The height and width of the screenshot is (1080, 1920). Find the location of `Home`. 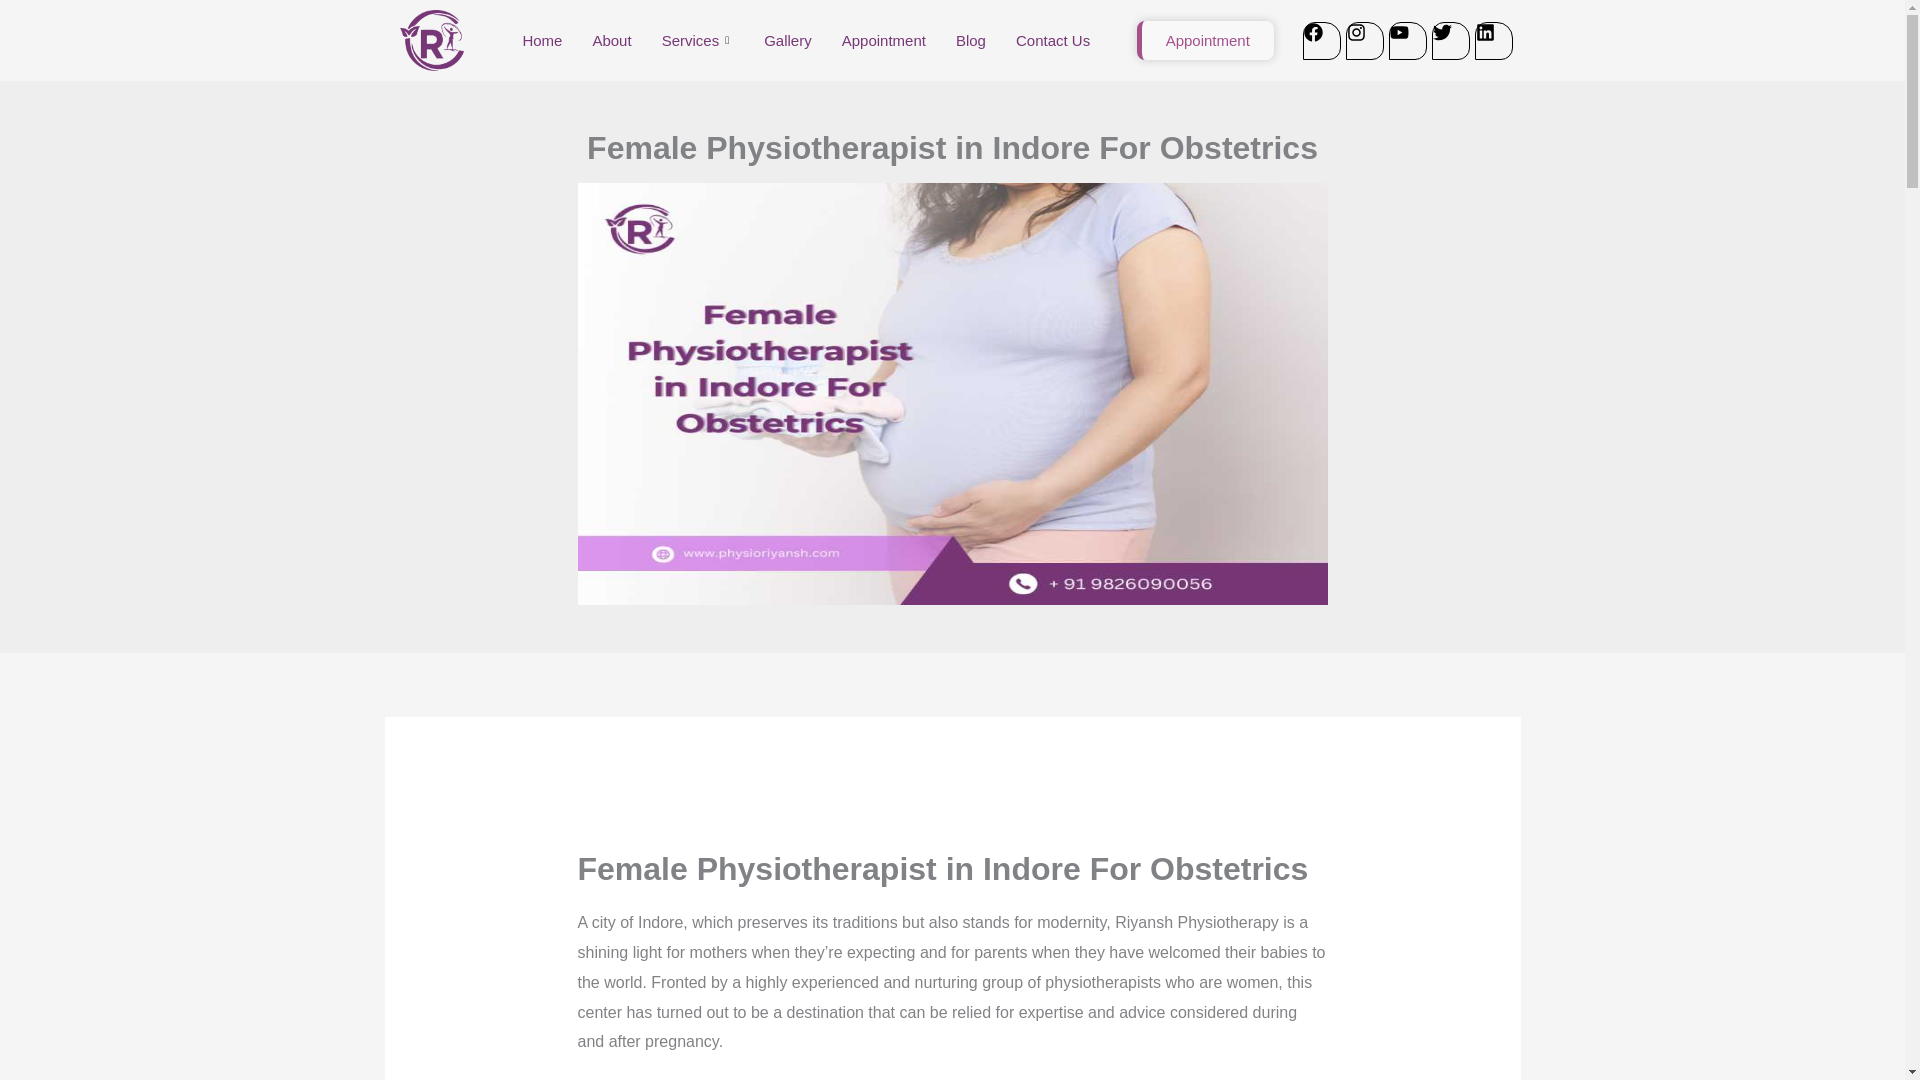

Home is located at coordinates (542, 40).